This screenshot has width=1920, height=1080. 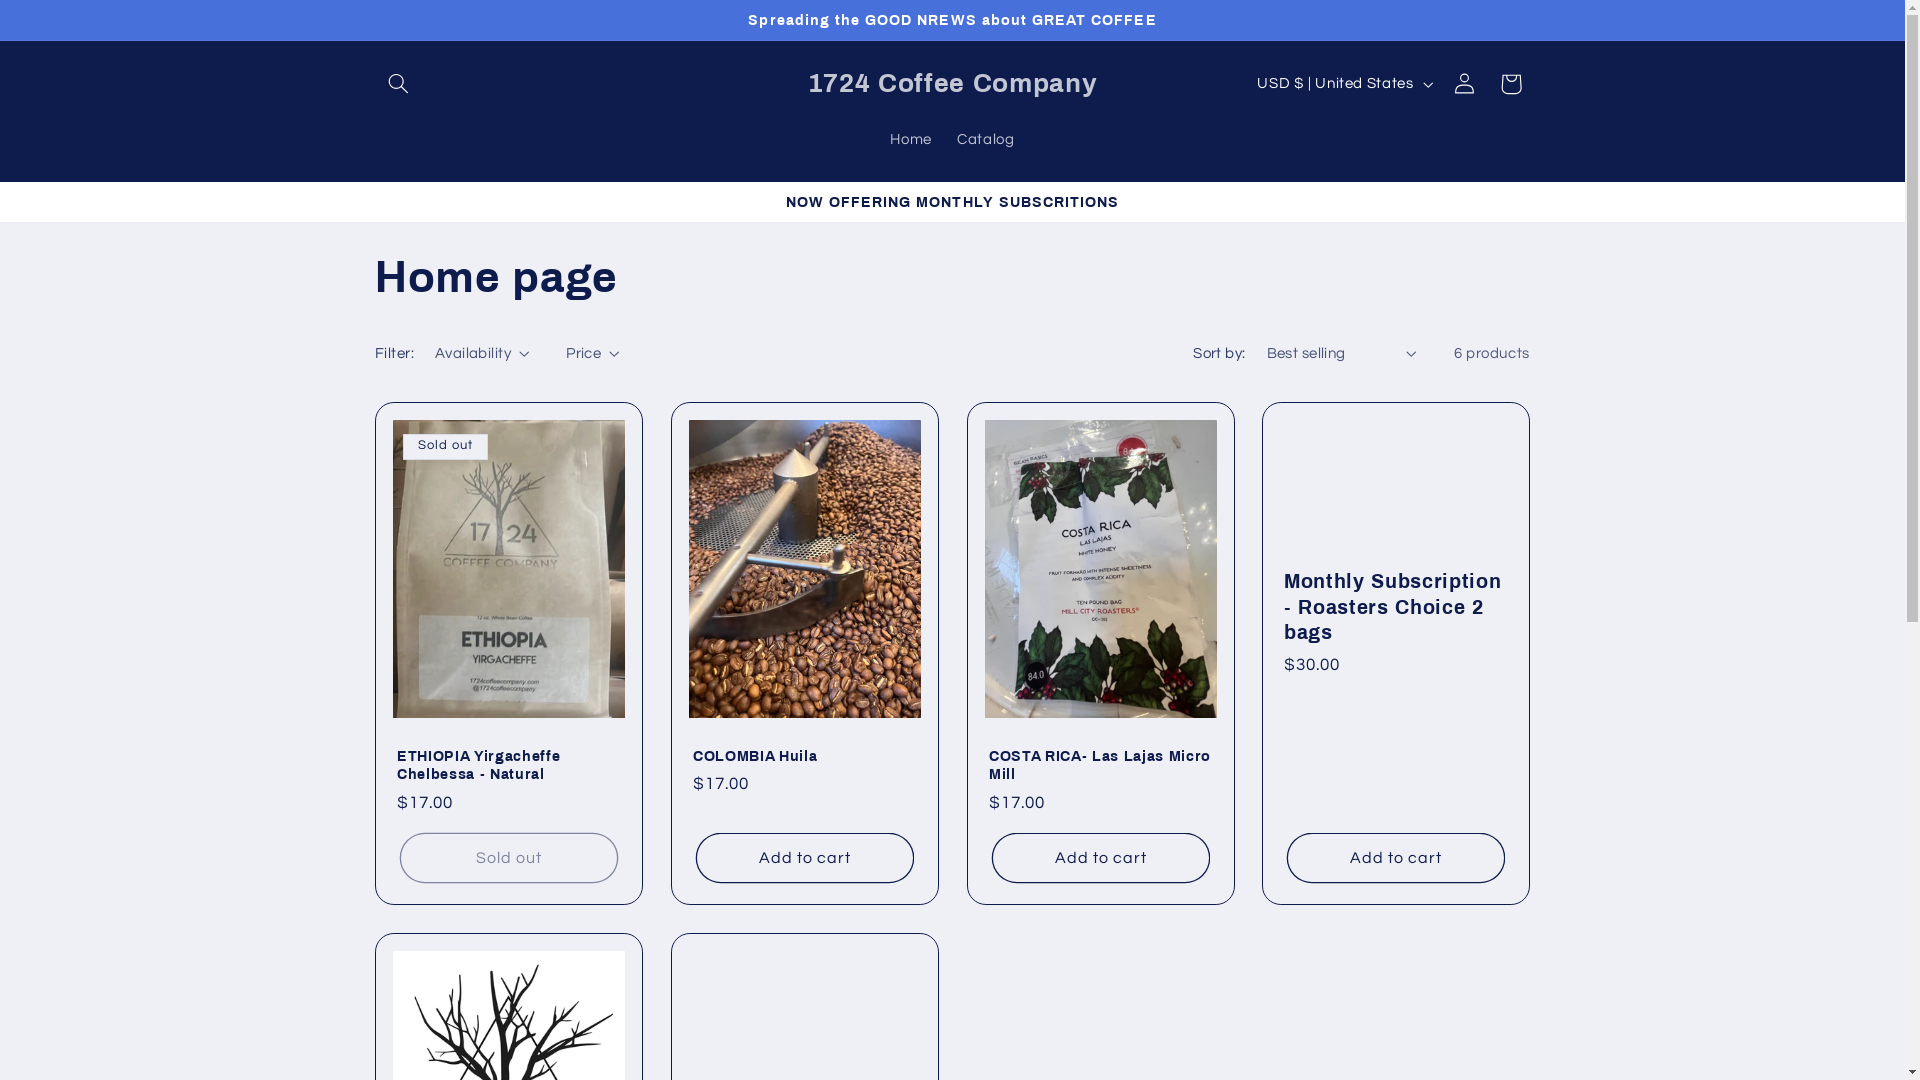 I want to click on Sold out, so click(x=508, y=858).